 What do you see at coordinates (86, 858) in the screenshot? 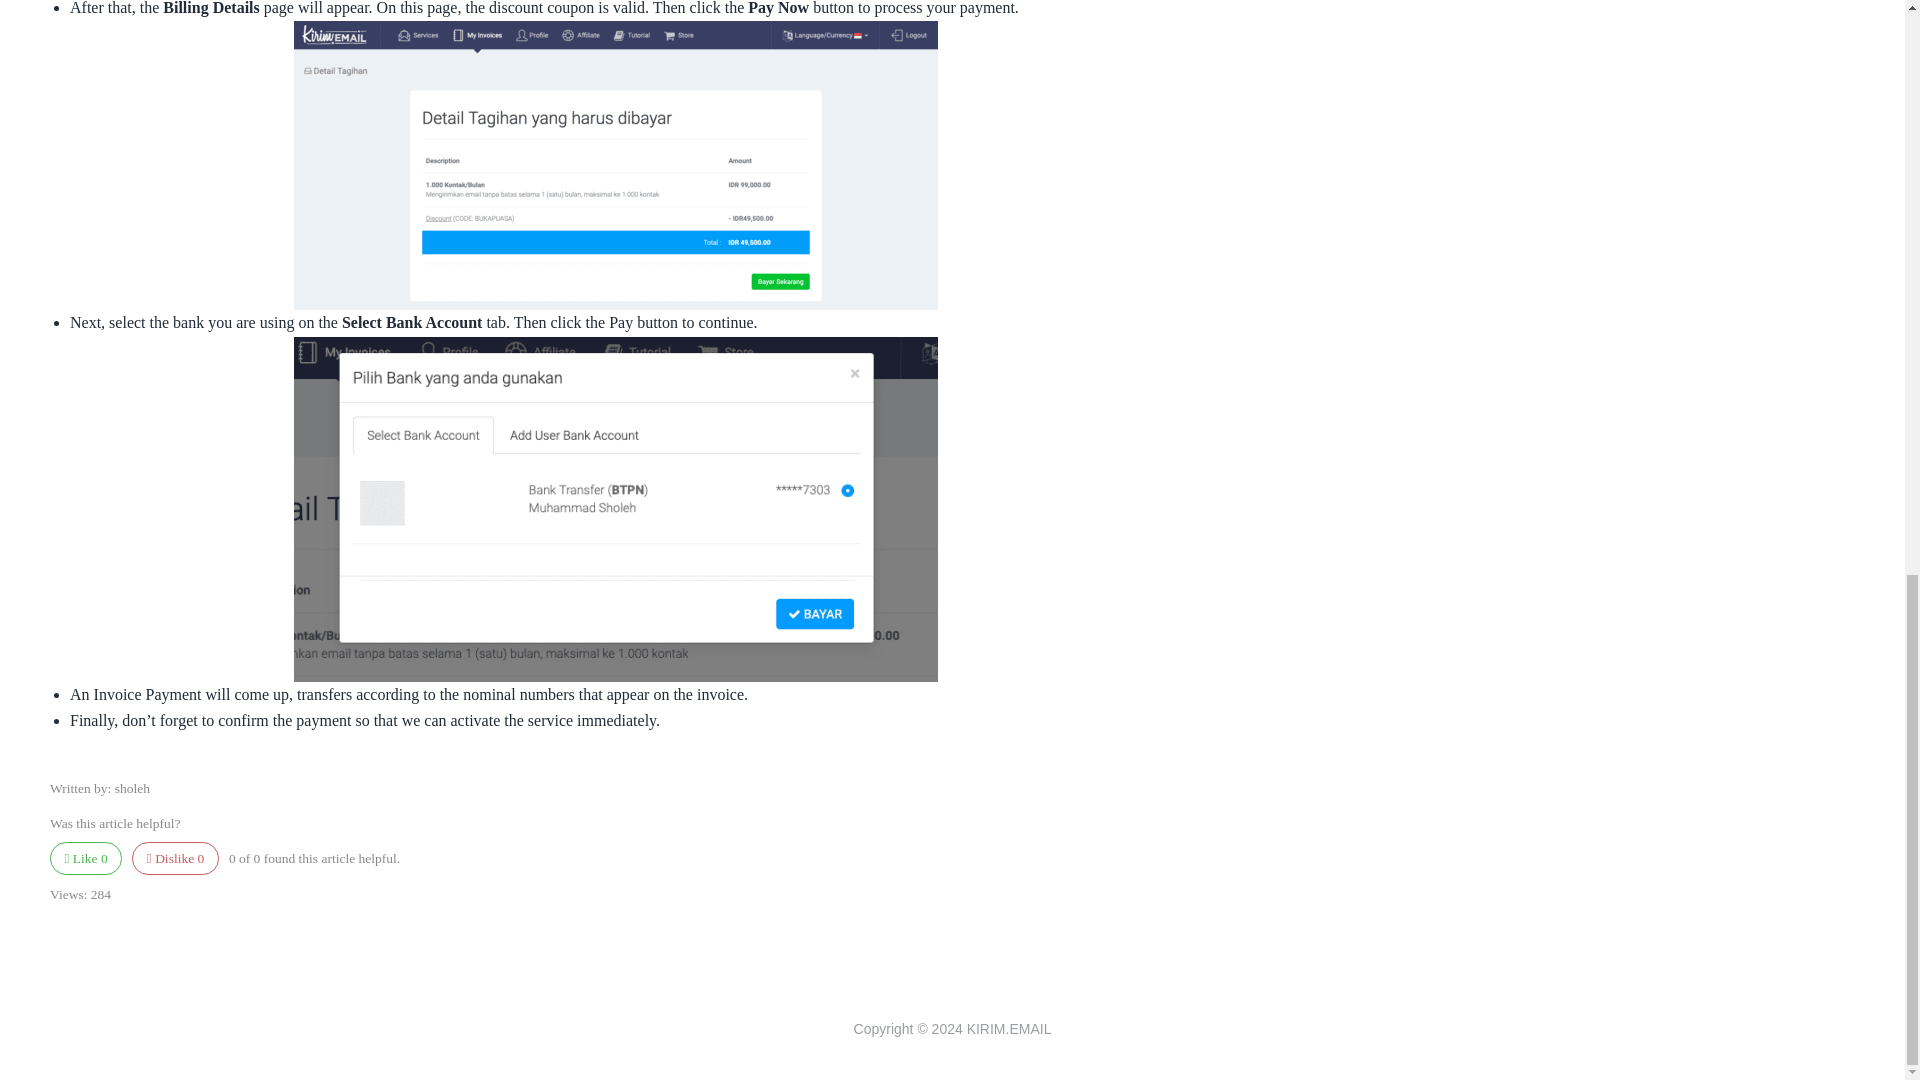
I see `Like` at bounding box center [86, 858].